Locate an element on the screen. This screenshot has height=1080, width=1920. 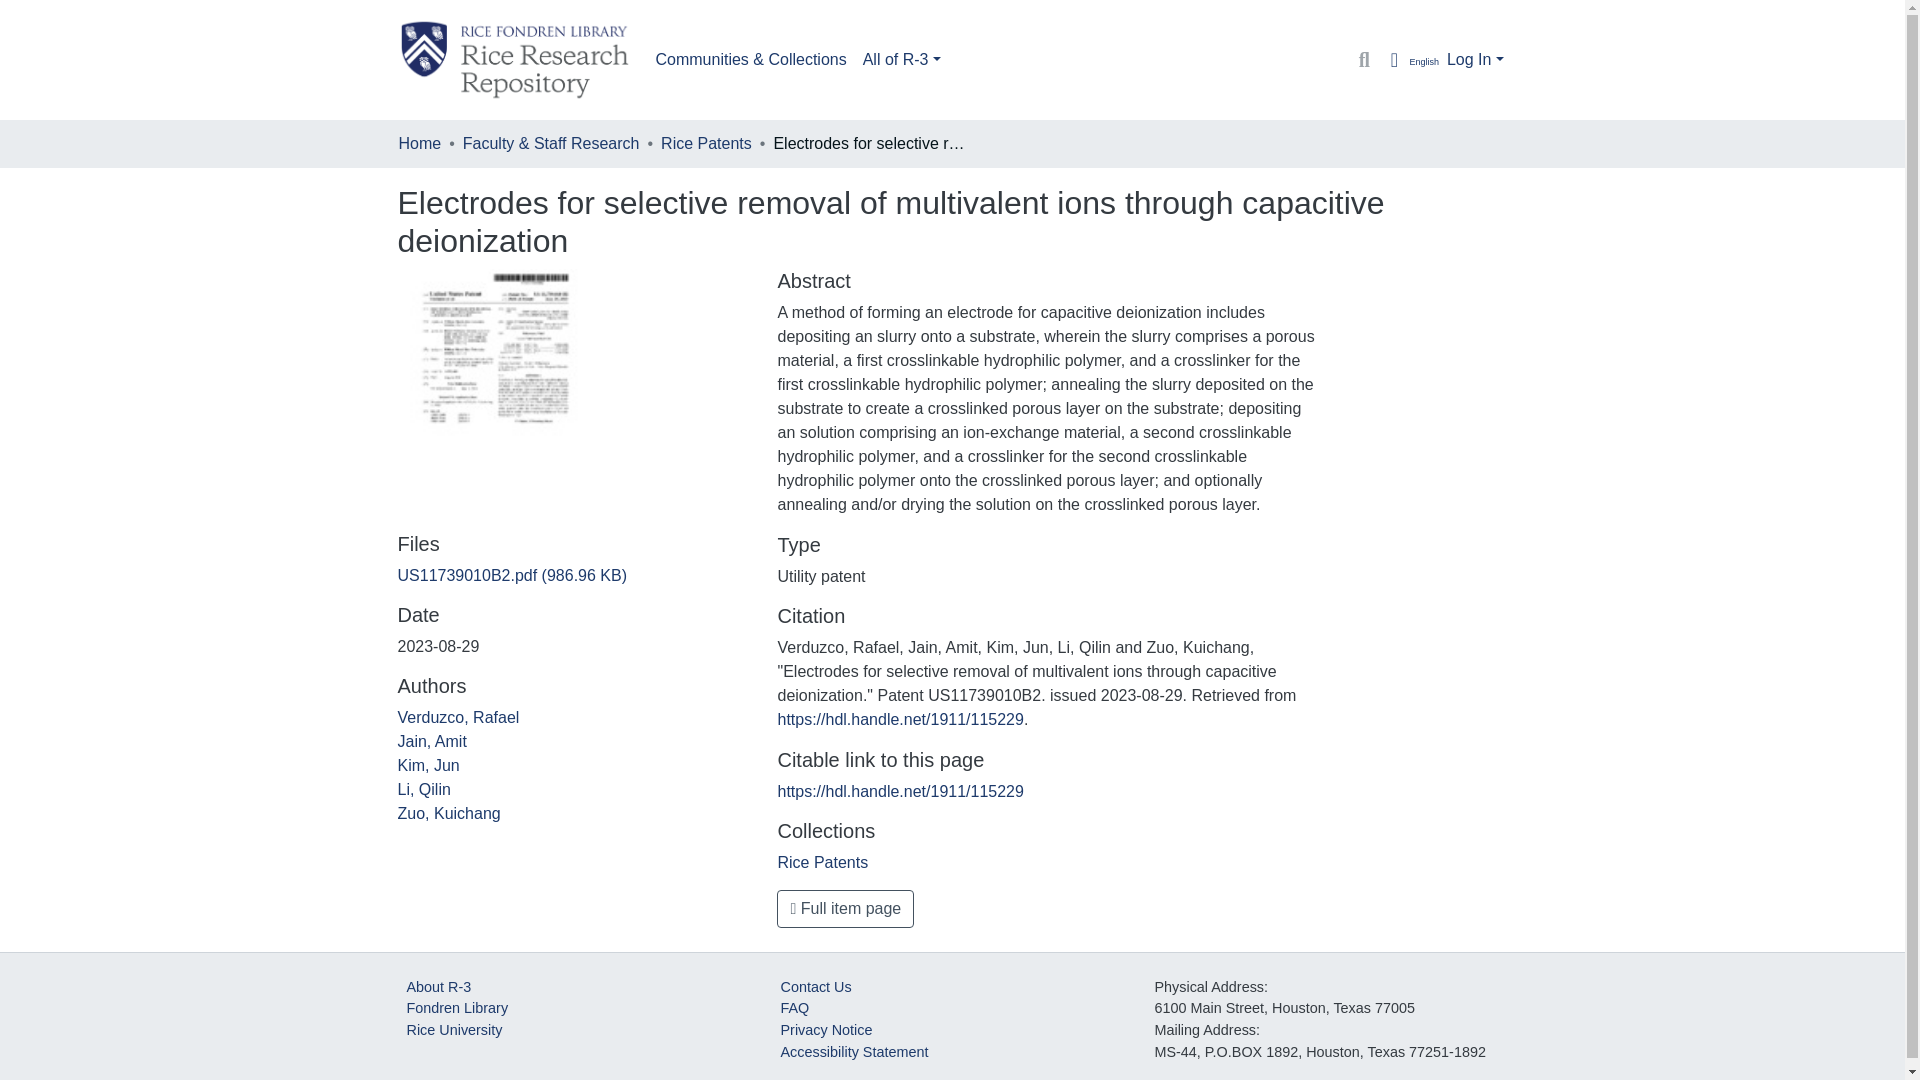
Search is located at coordinates (1364, 60).